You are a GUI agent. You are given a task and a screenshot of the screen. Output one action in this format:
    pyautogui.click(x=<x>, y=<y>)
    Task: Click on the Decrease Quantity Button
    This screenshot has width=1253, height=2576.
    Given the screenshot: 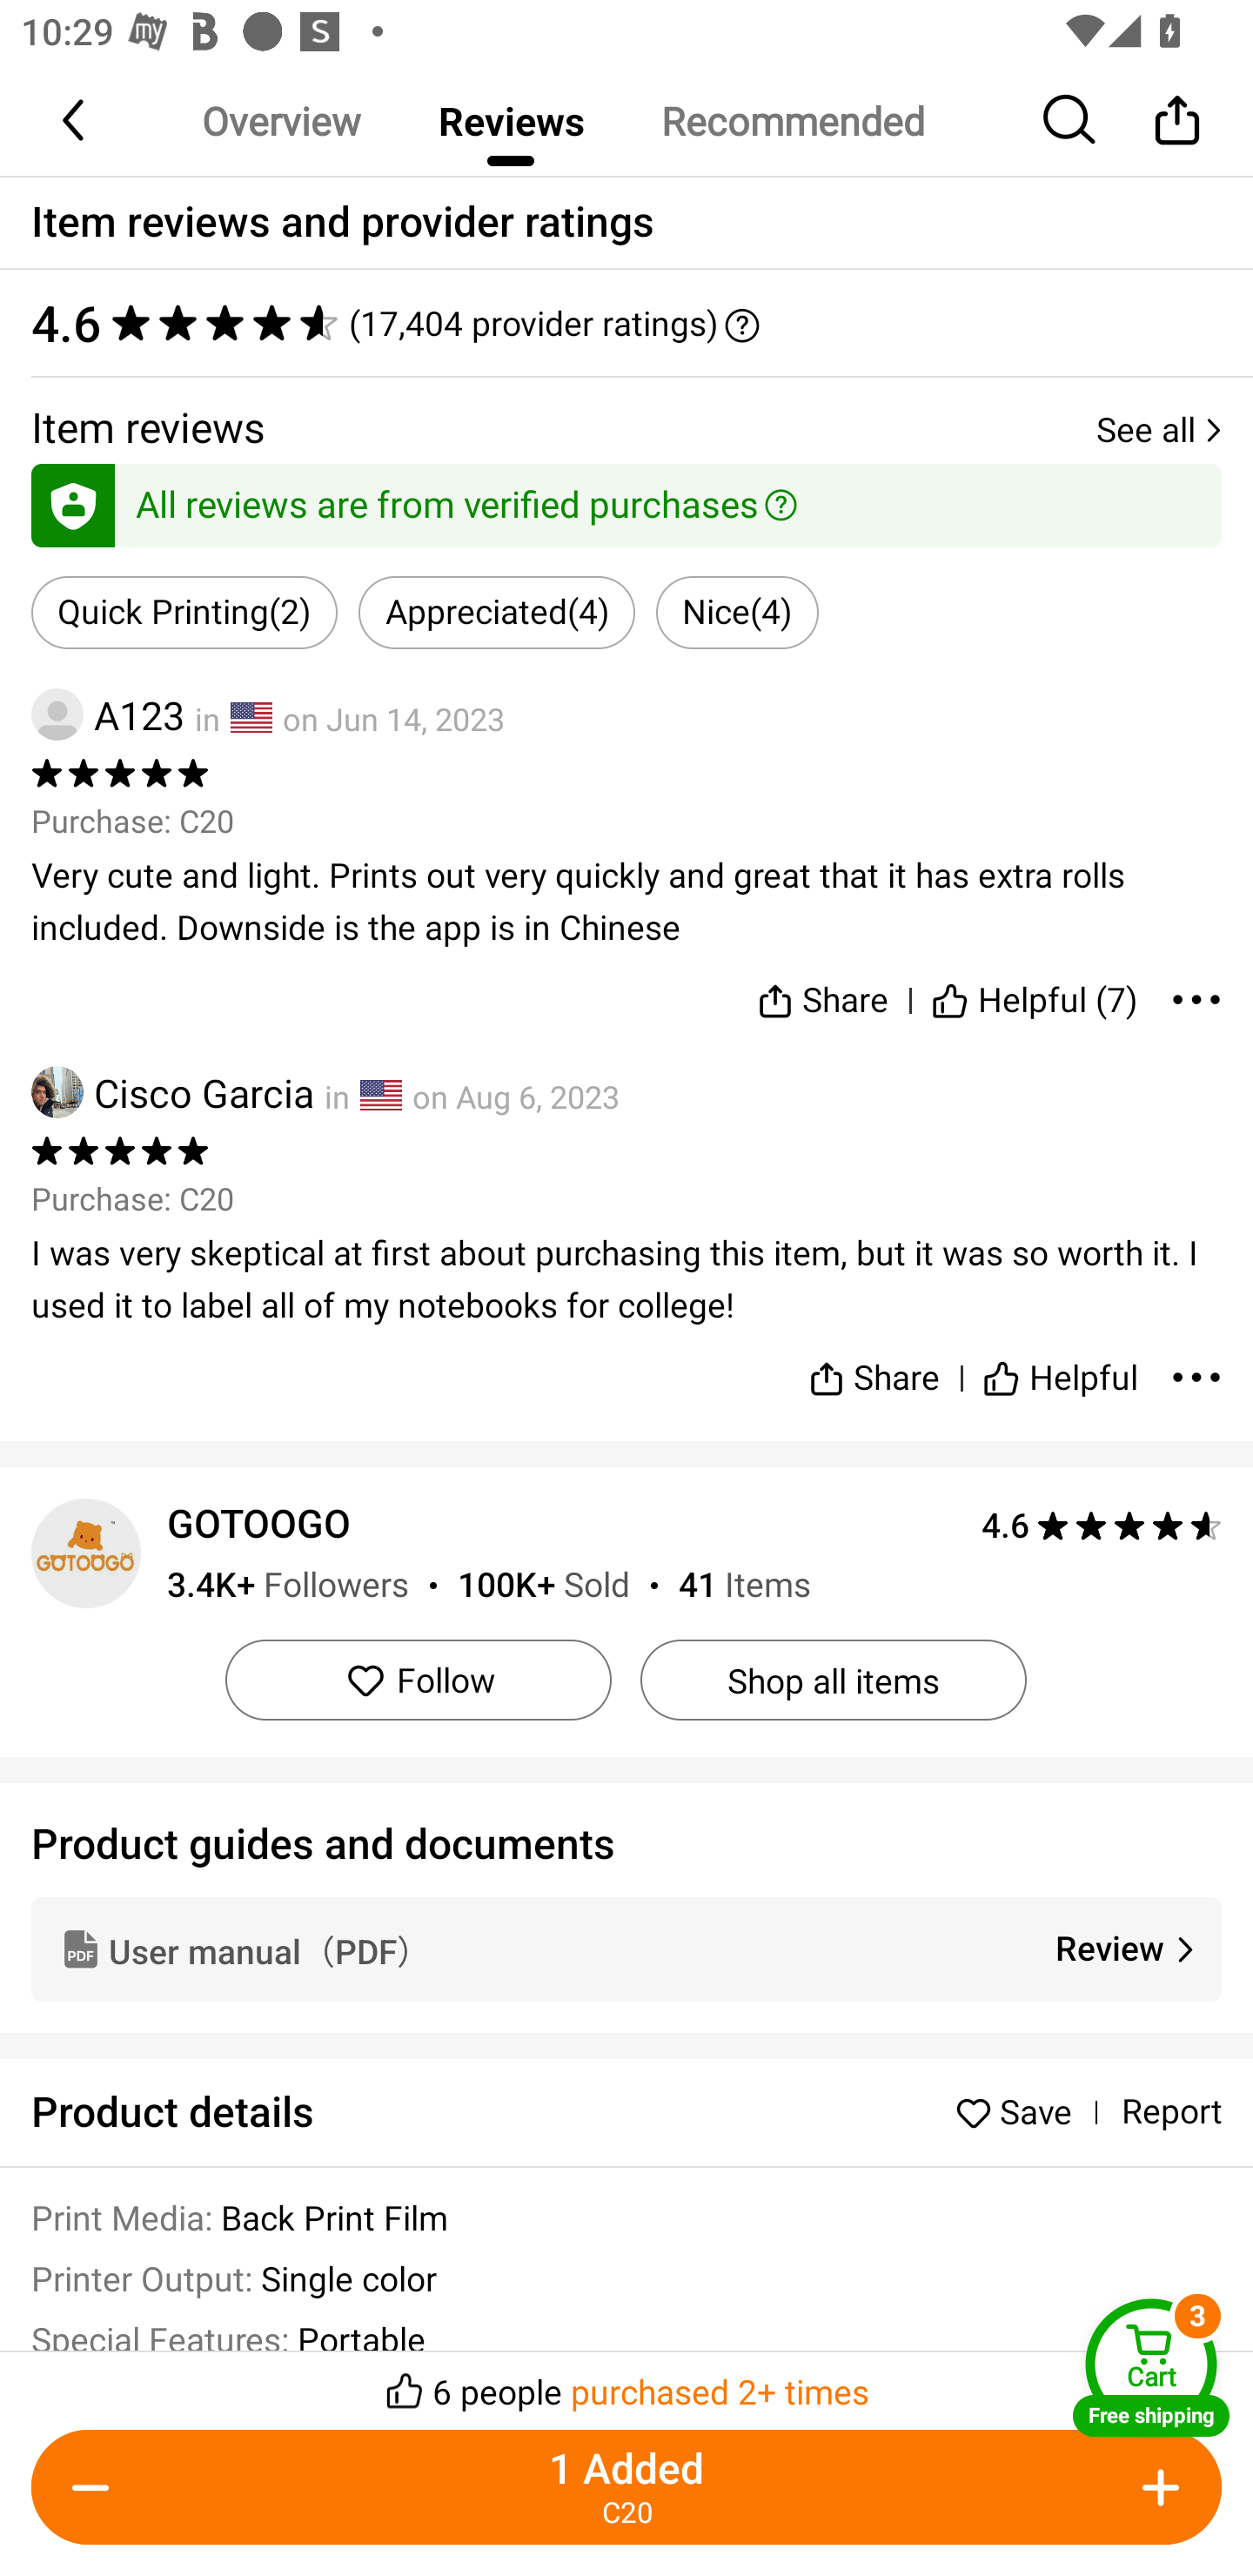 What is the action you would take?
    pyautogui.click(x=97, y=2487)
    